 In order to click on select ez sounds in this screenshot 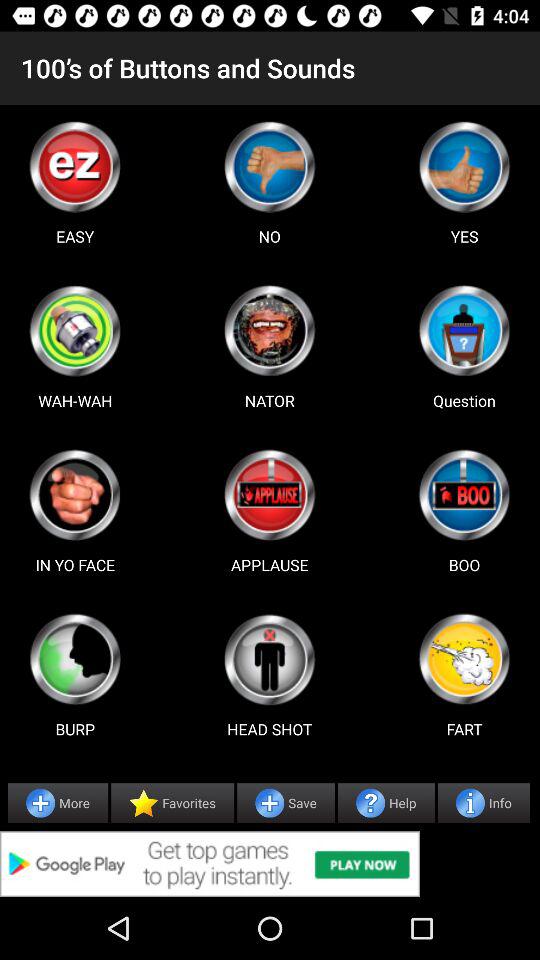, I will do `click(75, 166)`.